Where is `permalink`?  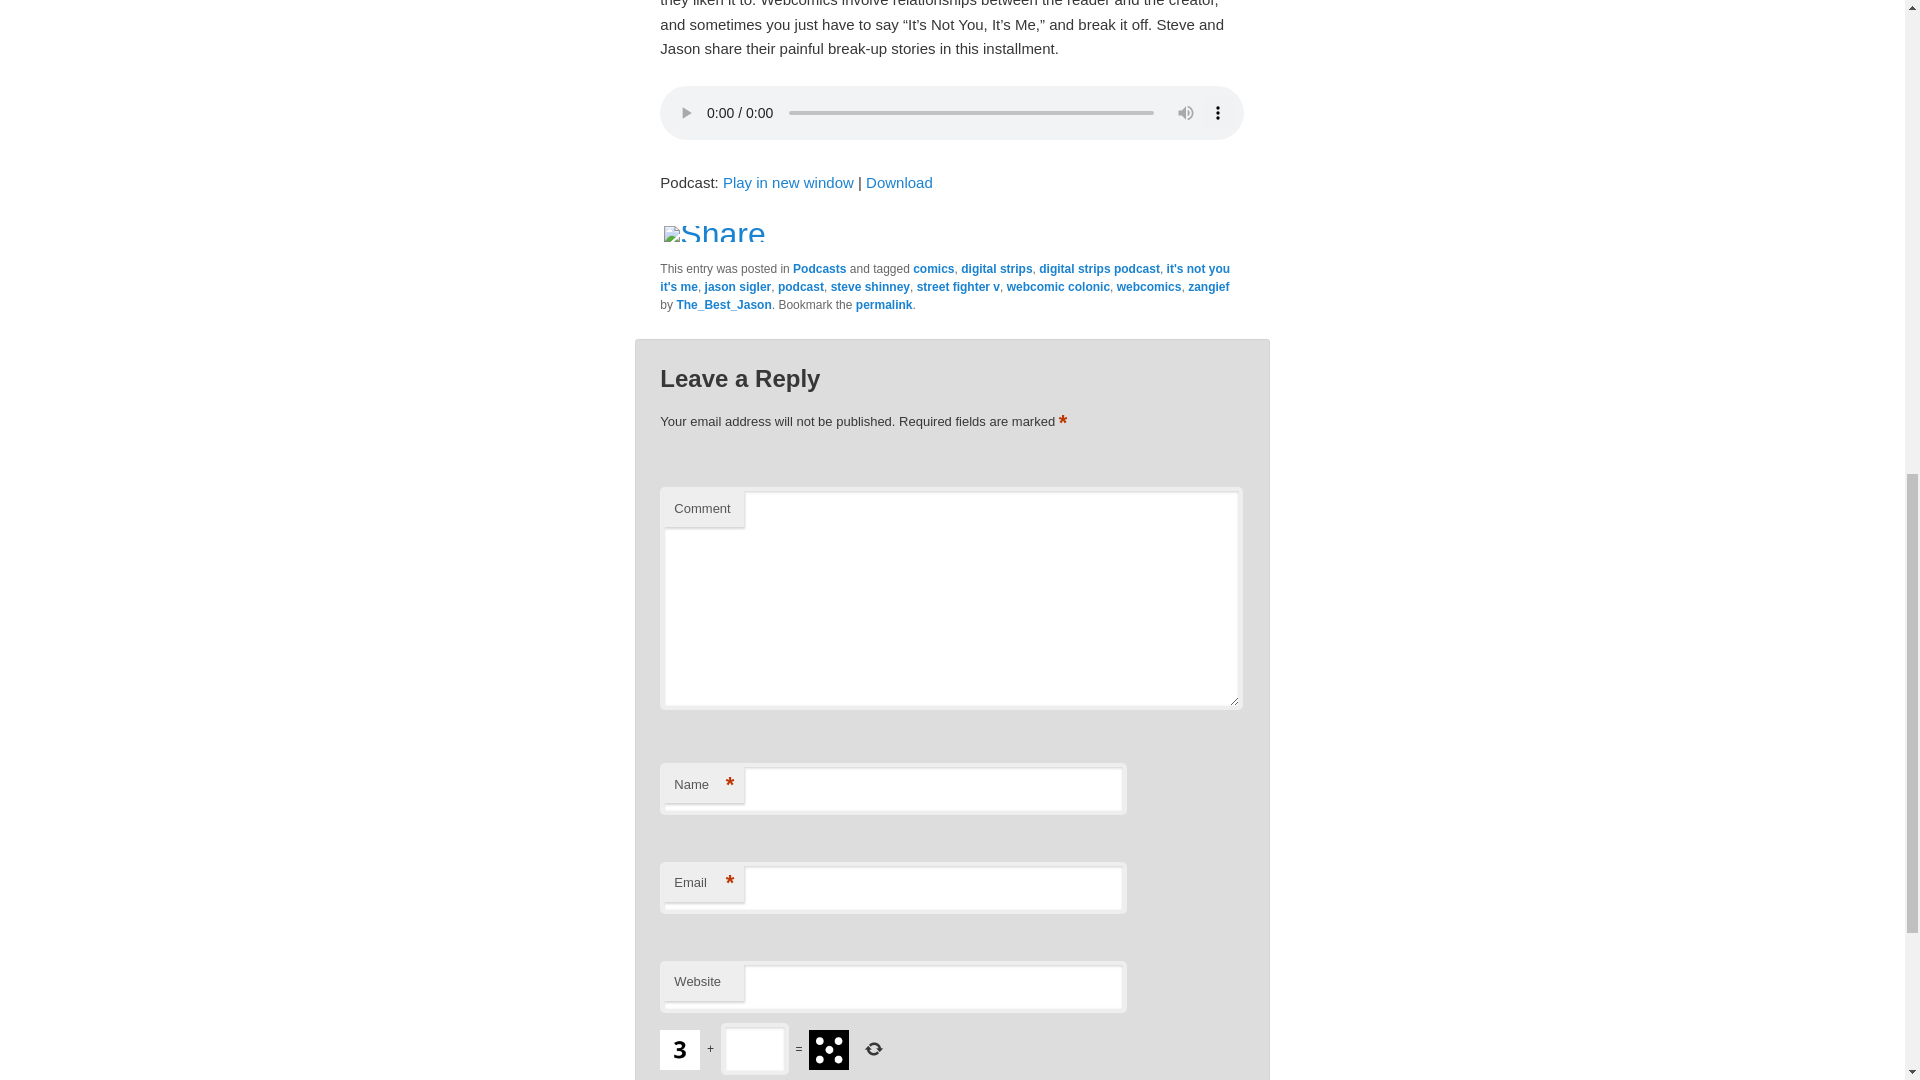 permalink is located at coordinates (884, 305).